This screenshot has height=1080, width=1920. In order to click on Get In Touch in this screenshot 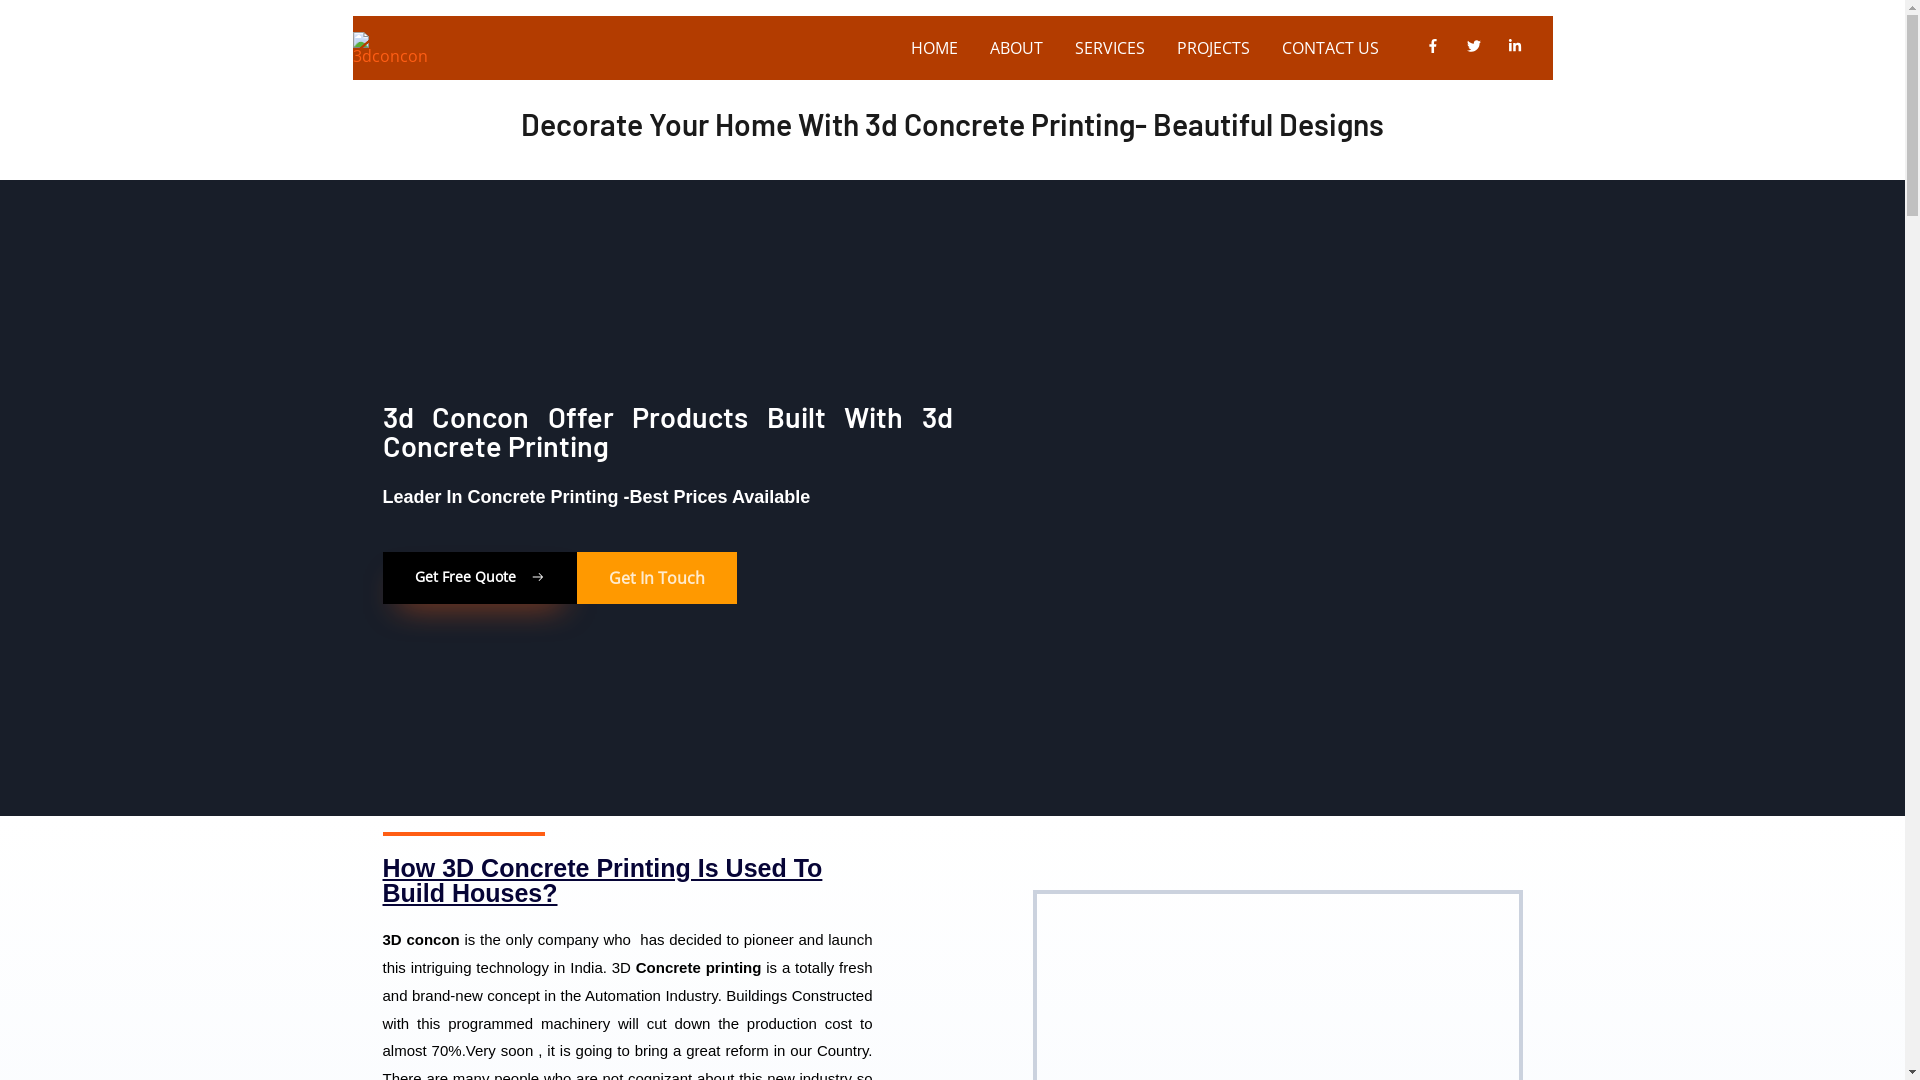, I will do `click(656, 578)`.